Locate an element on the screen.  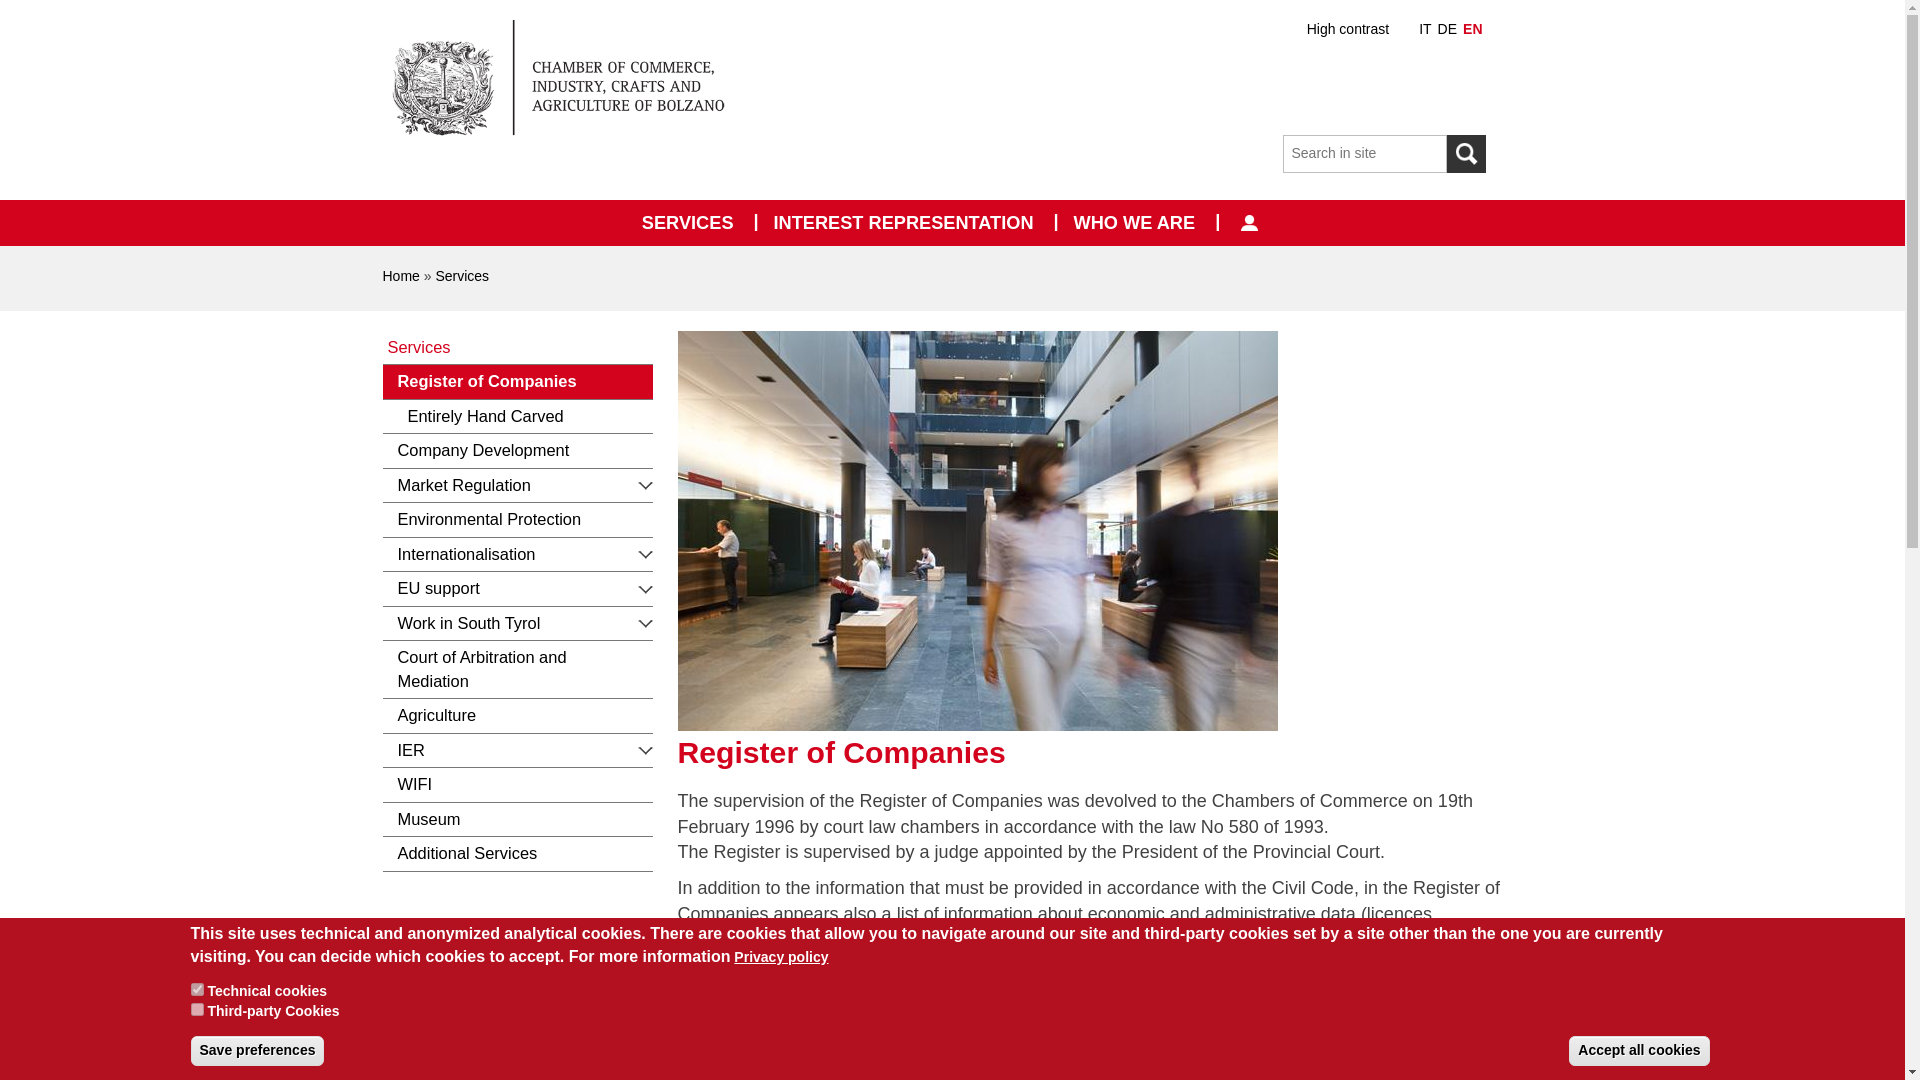
Register of Companies is located at coordinates (1472, 28).